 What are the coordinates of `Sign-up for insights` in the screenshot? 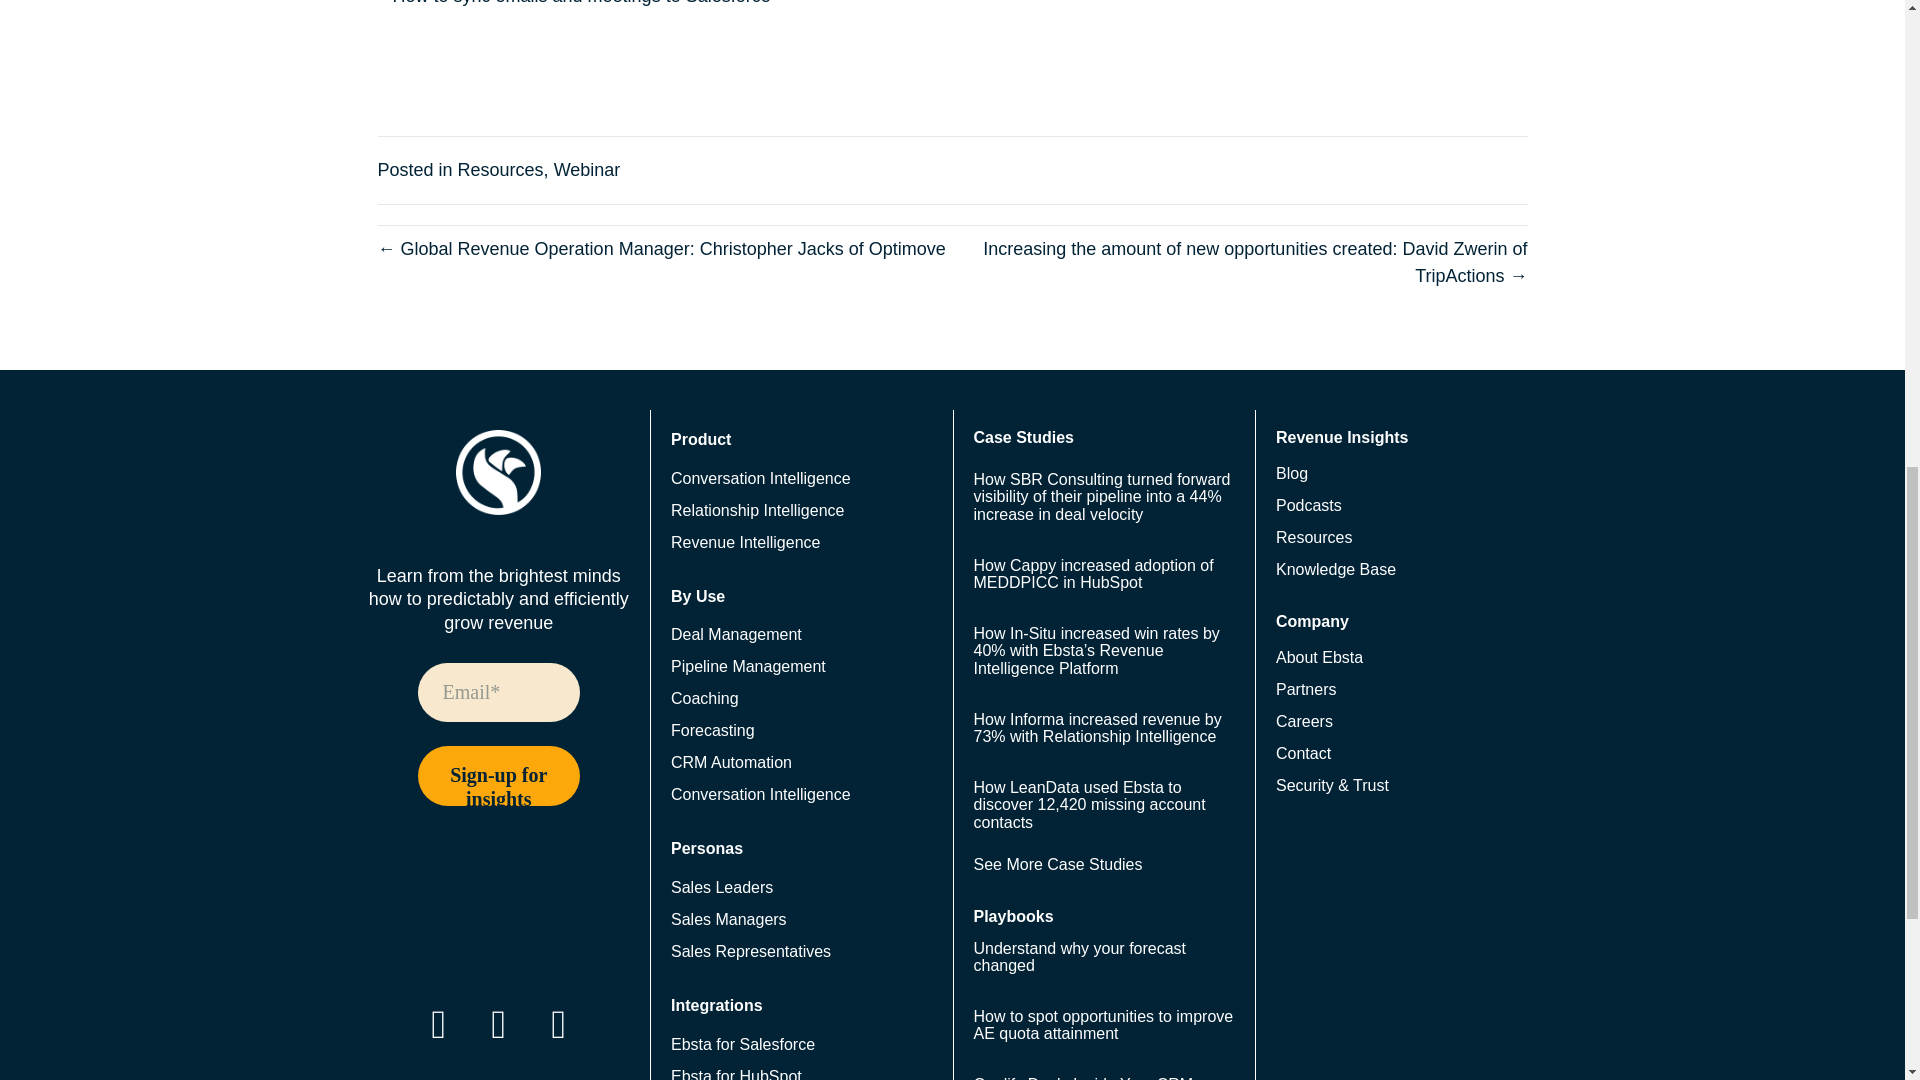 It's located at (500, 776).